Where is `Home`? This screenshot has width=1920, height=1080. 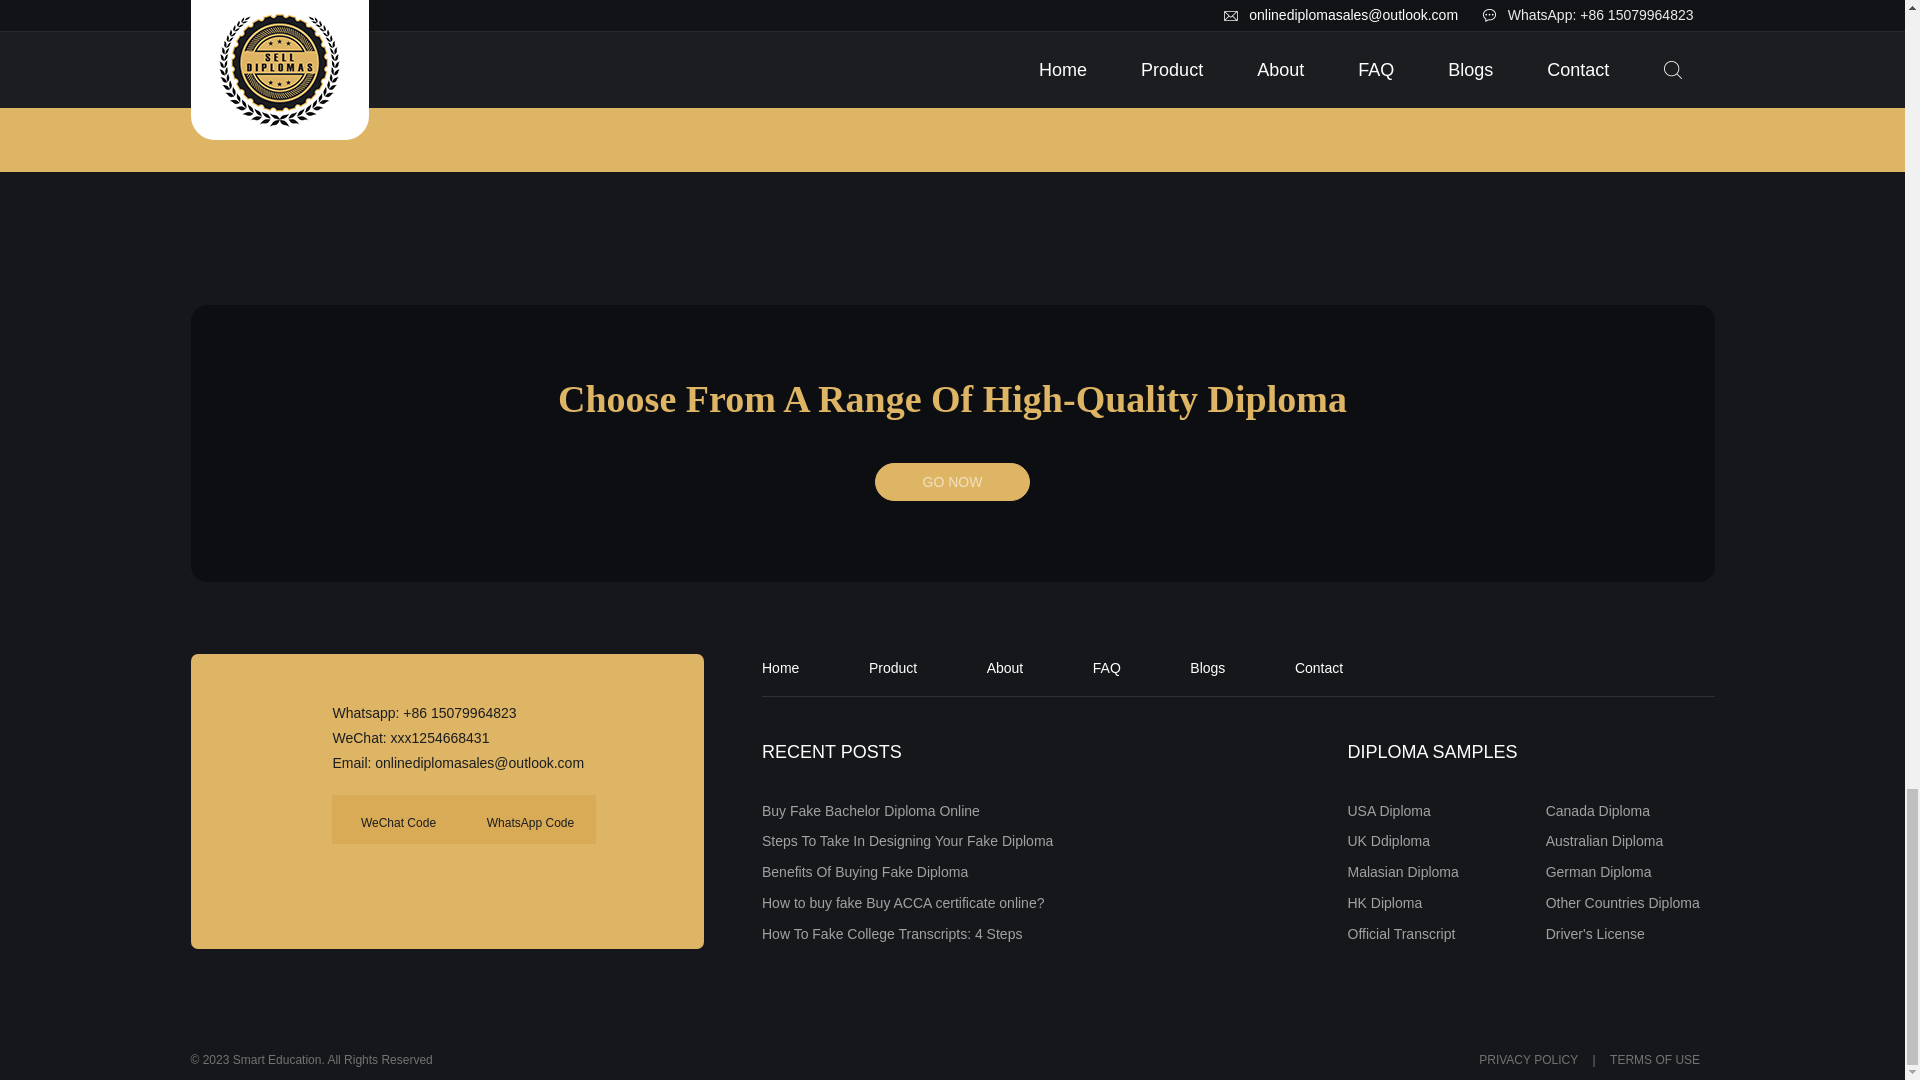
Home is located at coordinates (780, 666).